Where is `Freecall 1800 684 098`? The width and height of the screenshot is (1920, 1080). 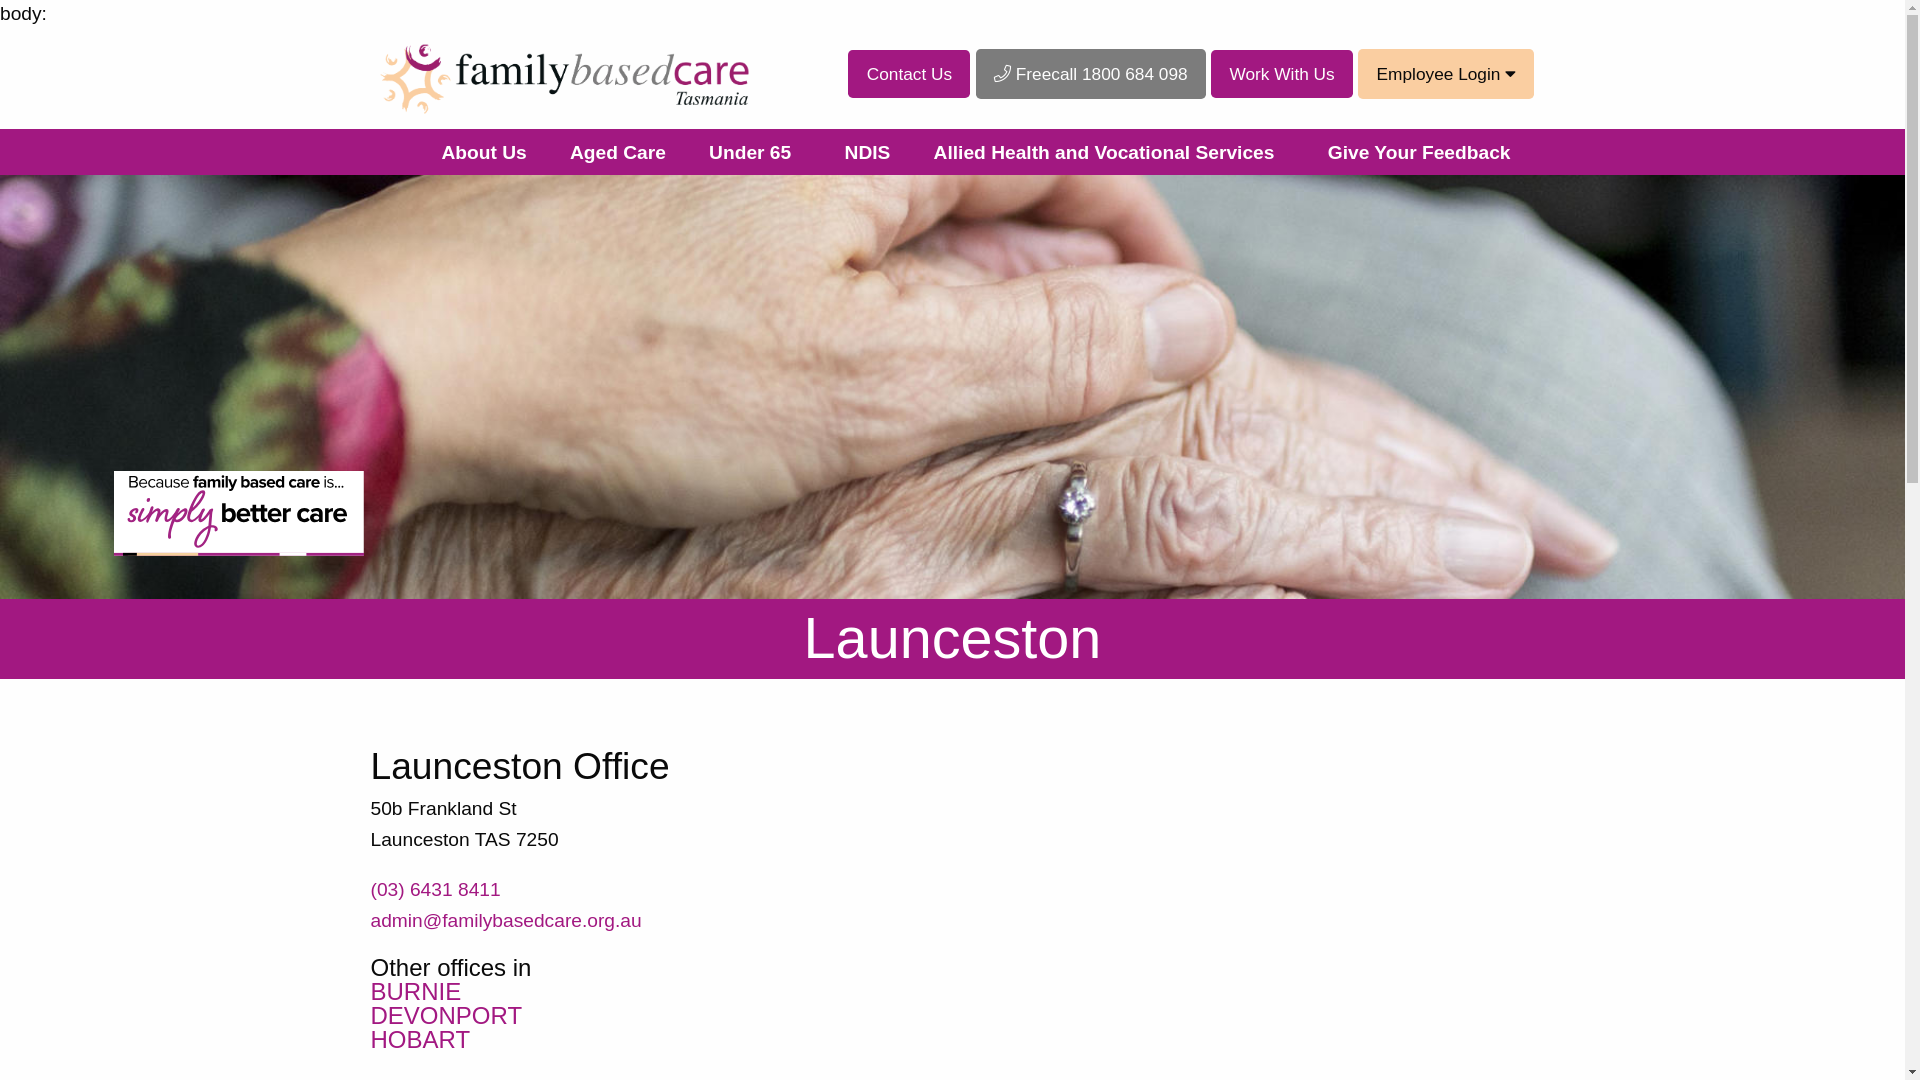 Freecall 1800 684 098 is located at coordinates (1091, 74).